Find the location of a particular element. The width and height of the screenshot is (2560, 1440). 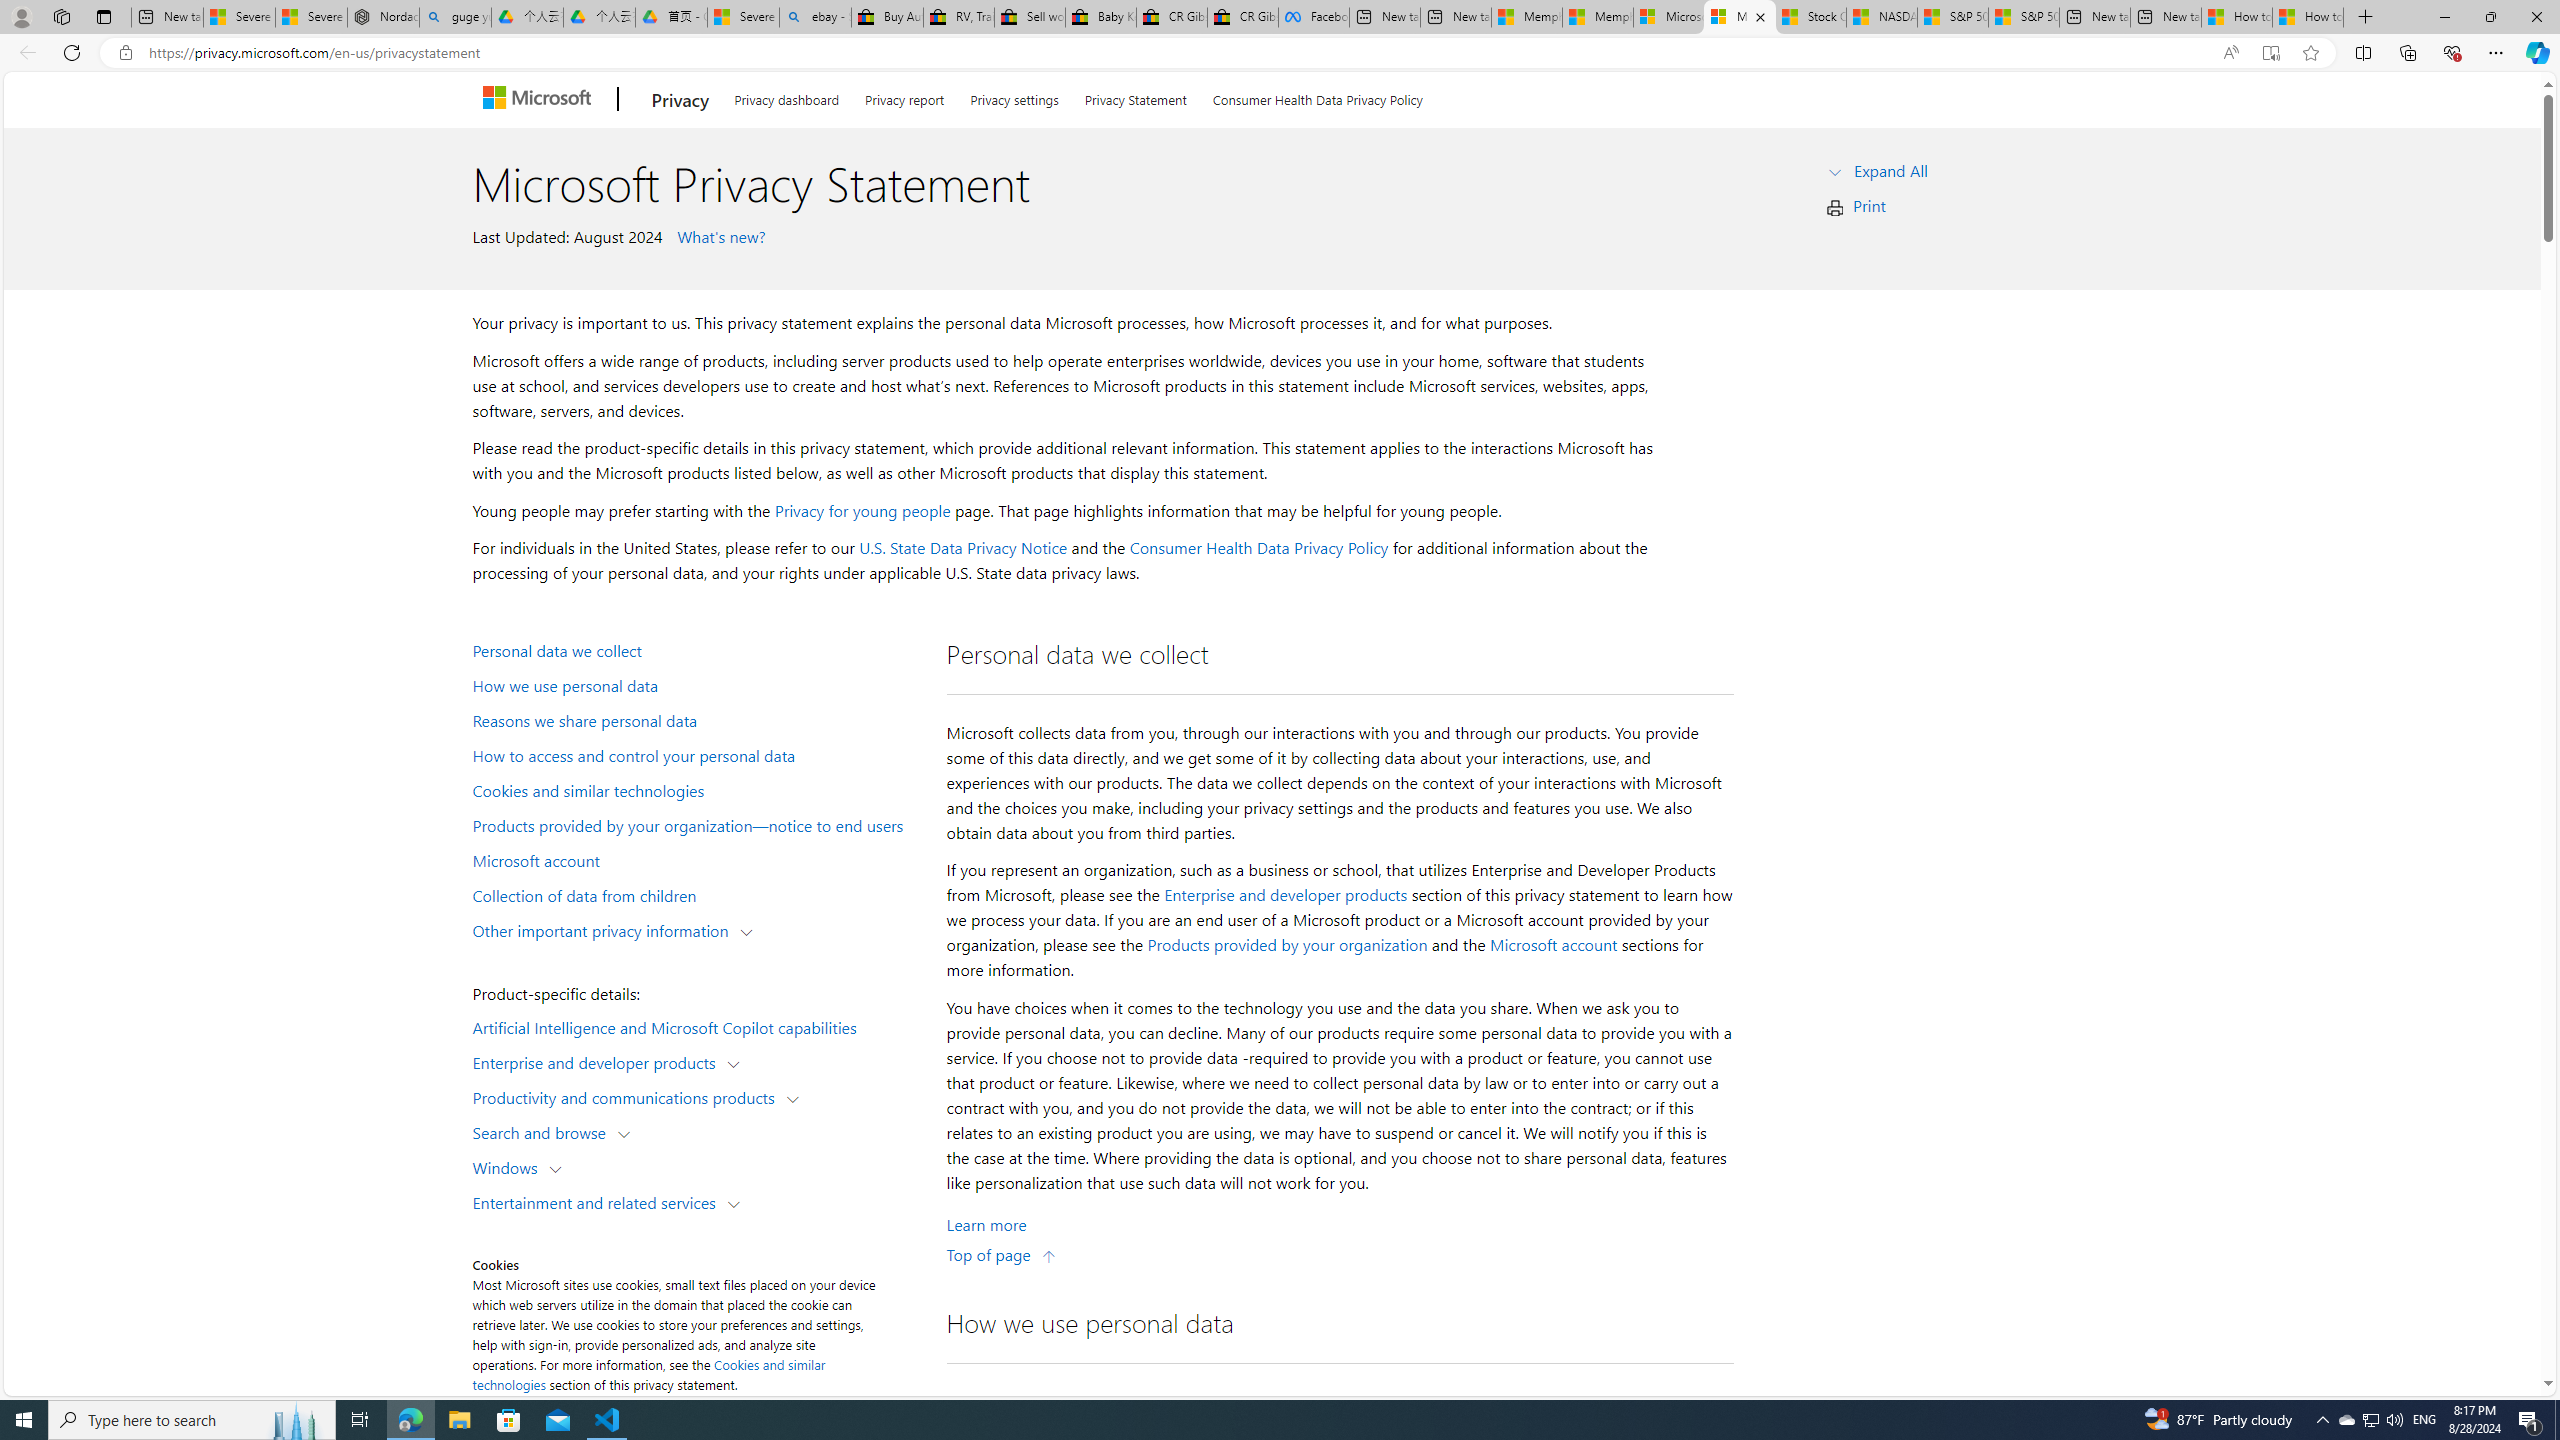

Privacy for young people is located at coordinates (861, 510).